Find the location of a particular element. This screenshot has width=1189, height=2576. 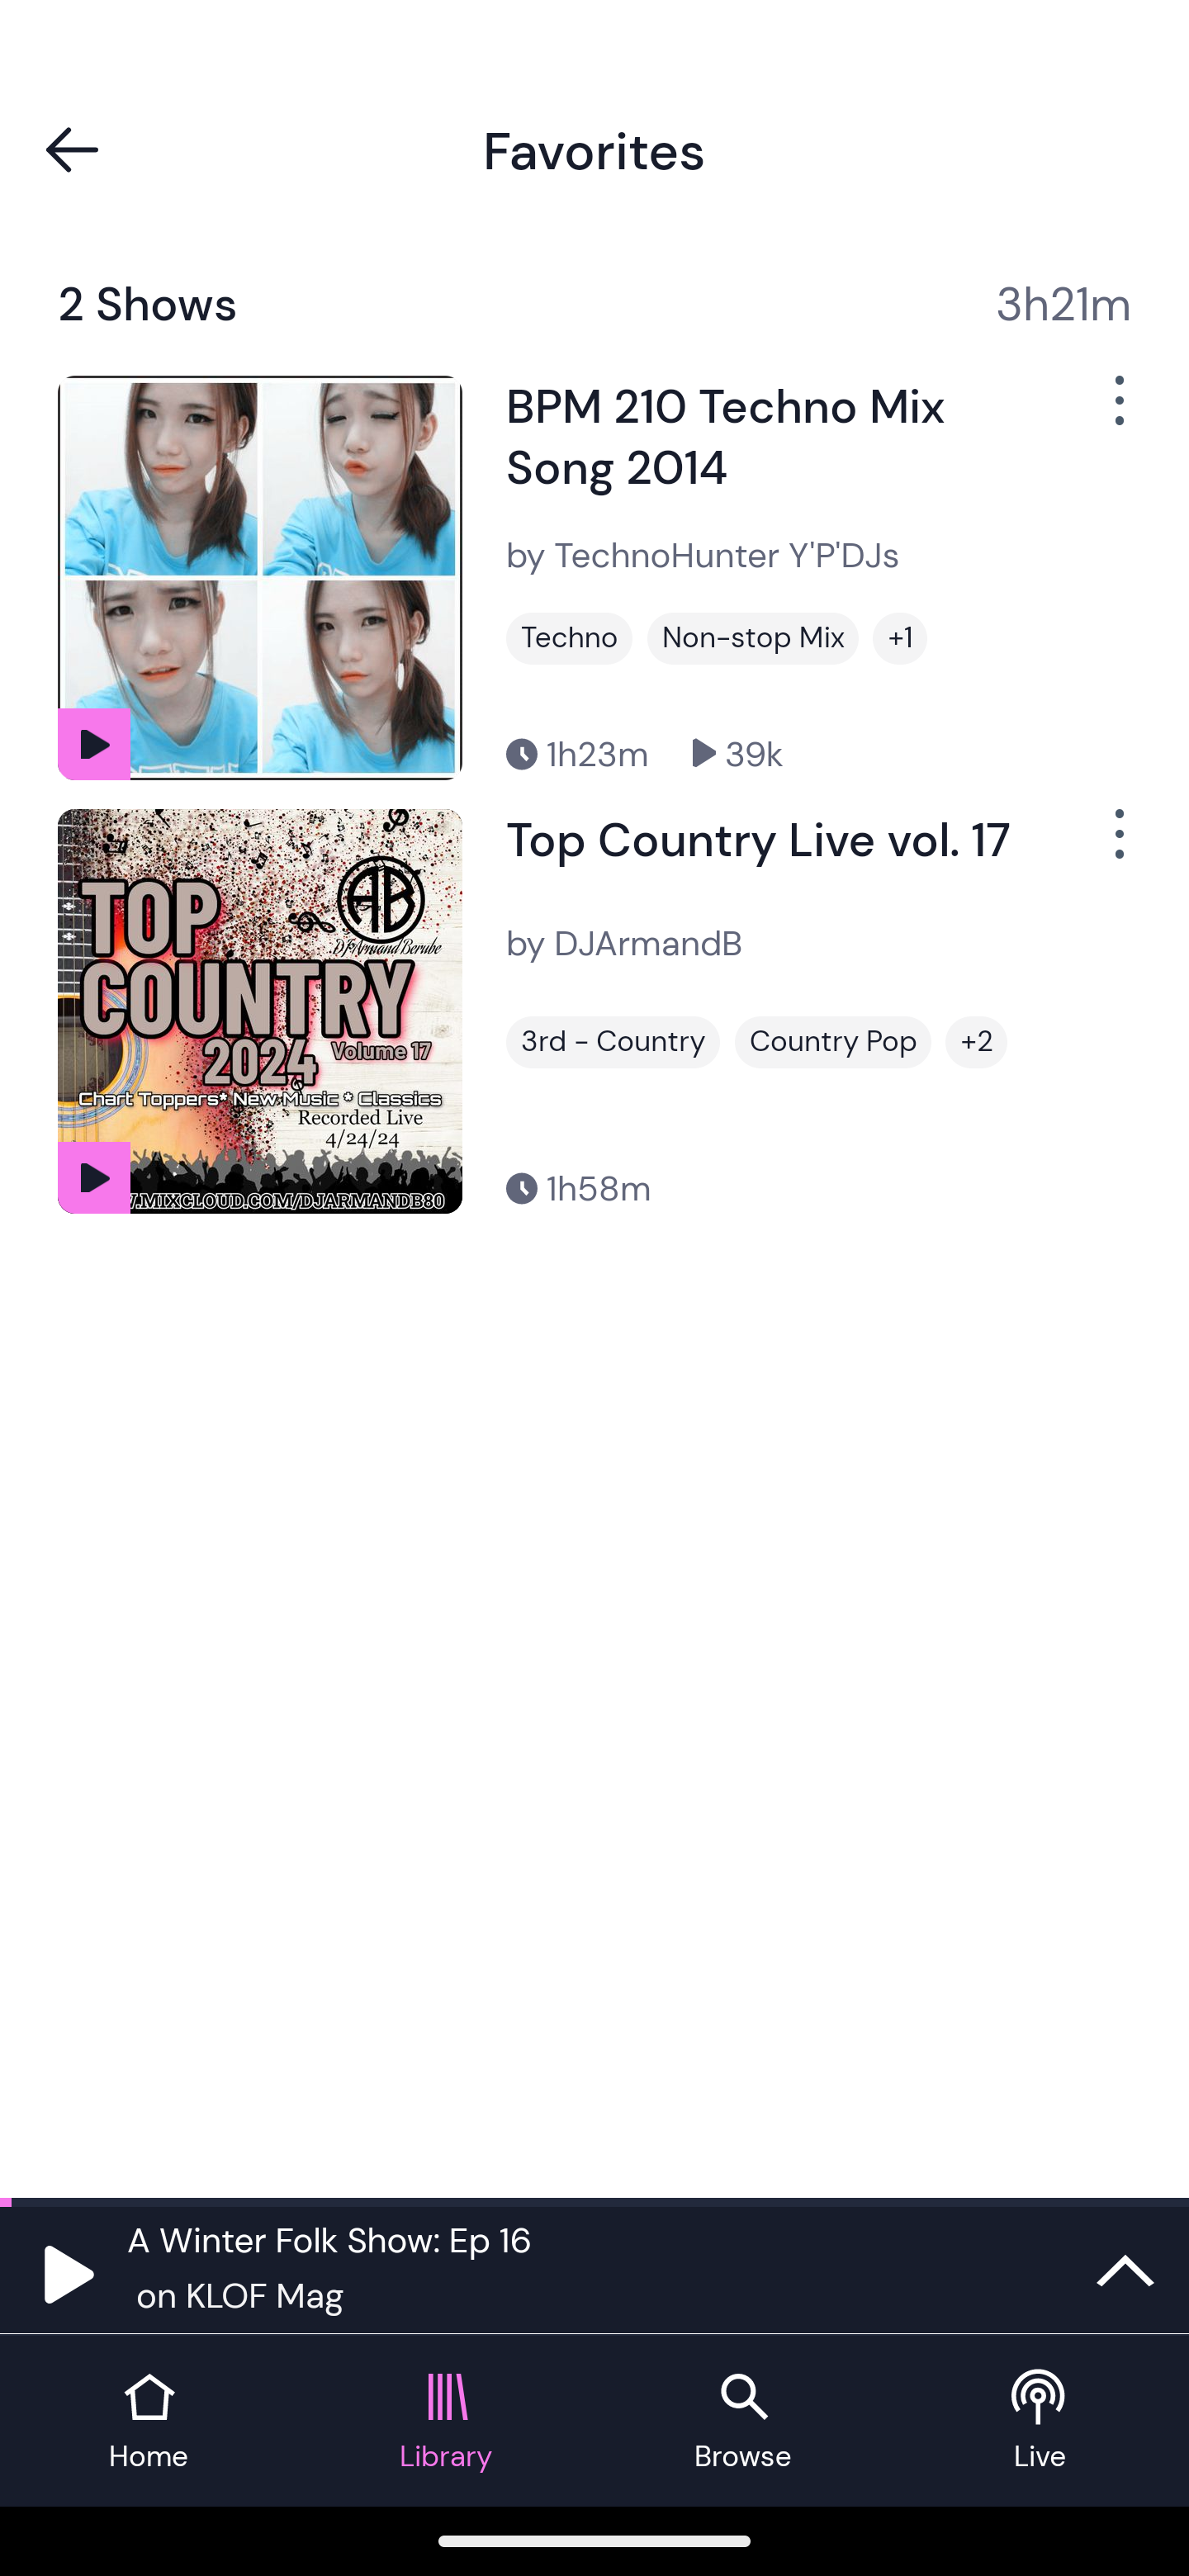

Live tab Live is located at coordinates (1040, 2421).